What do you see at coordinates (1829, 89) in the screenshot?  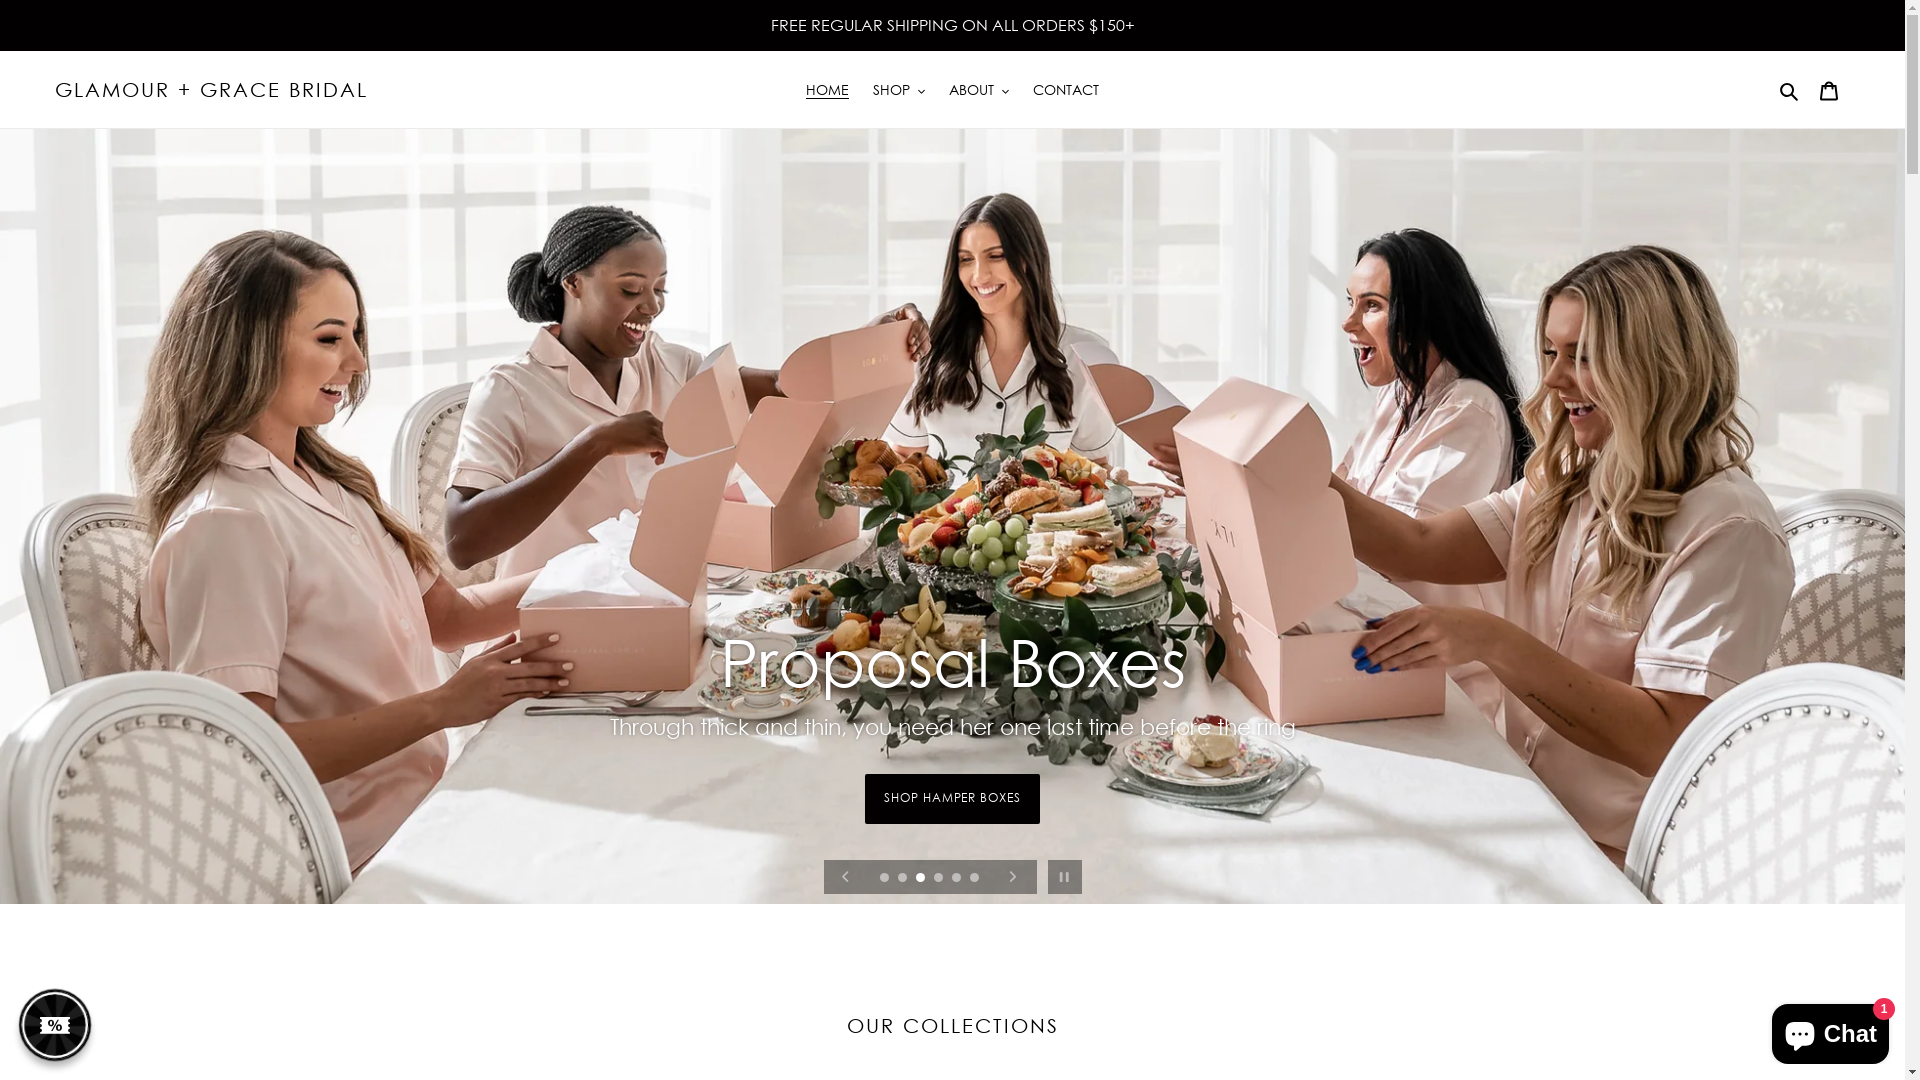 I see `Cart` at bounding box center [1829, 89].